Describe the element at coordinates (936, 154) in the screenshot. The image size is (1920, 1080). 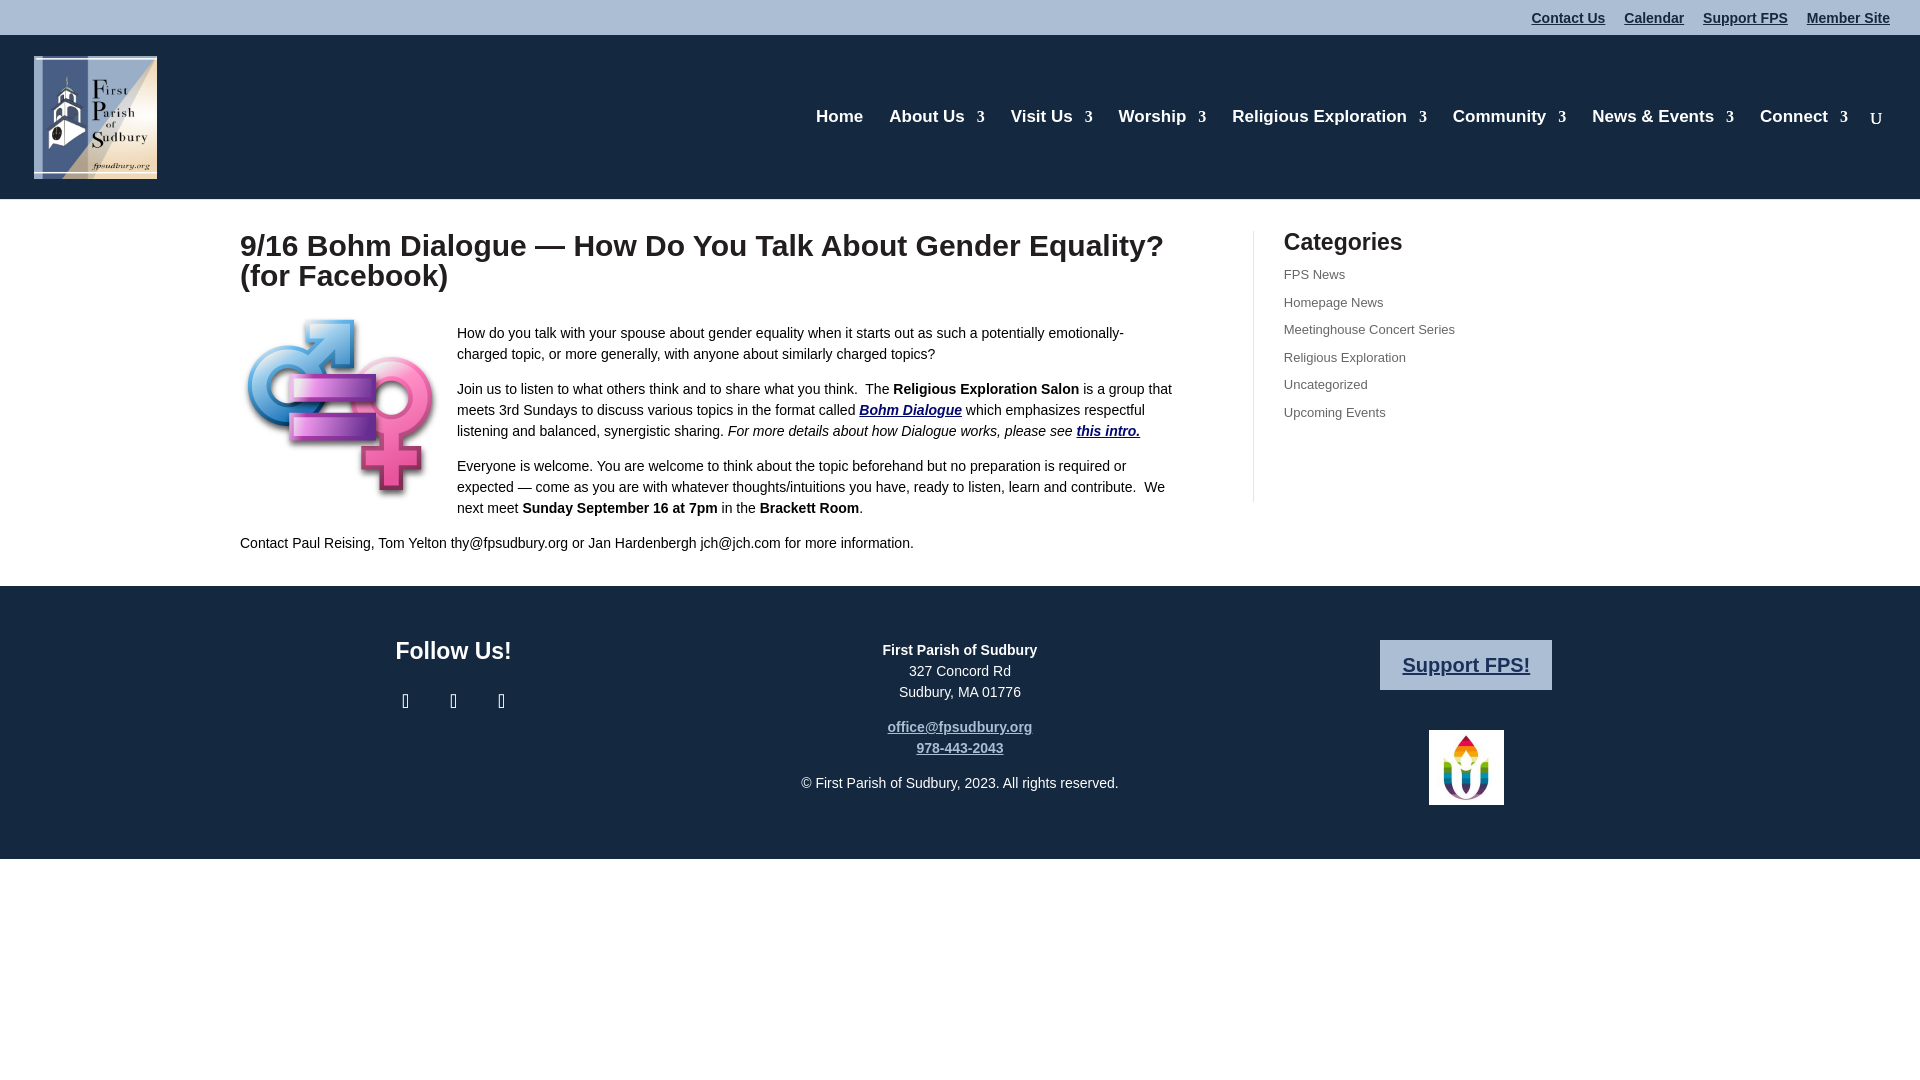
I see `About Us` at that location.